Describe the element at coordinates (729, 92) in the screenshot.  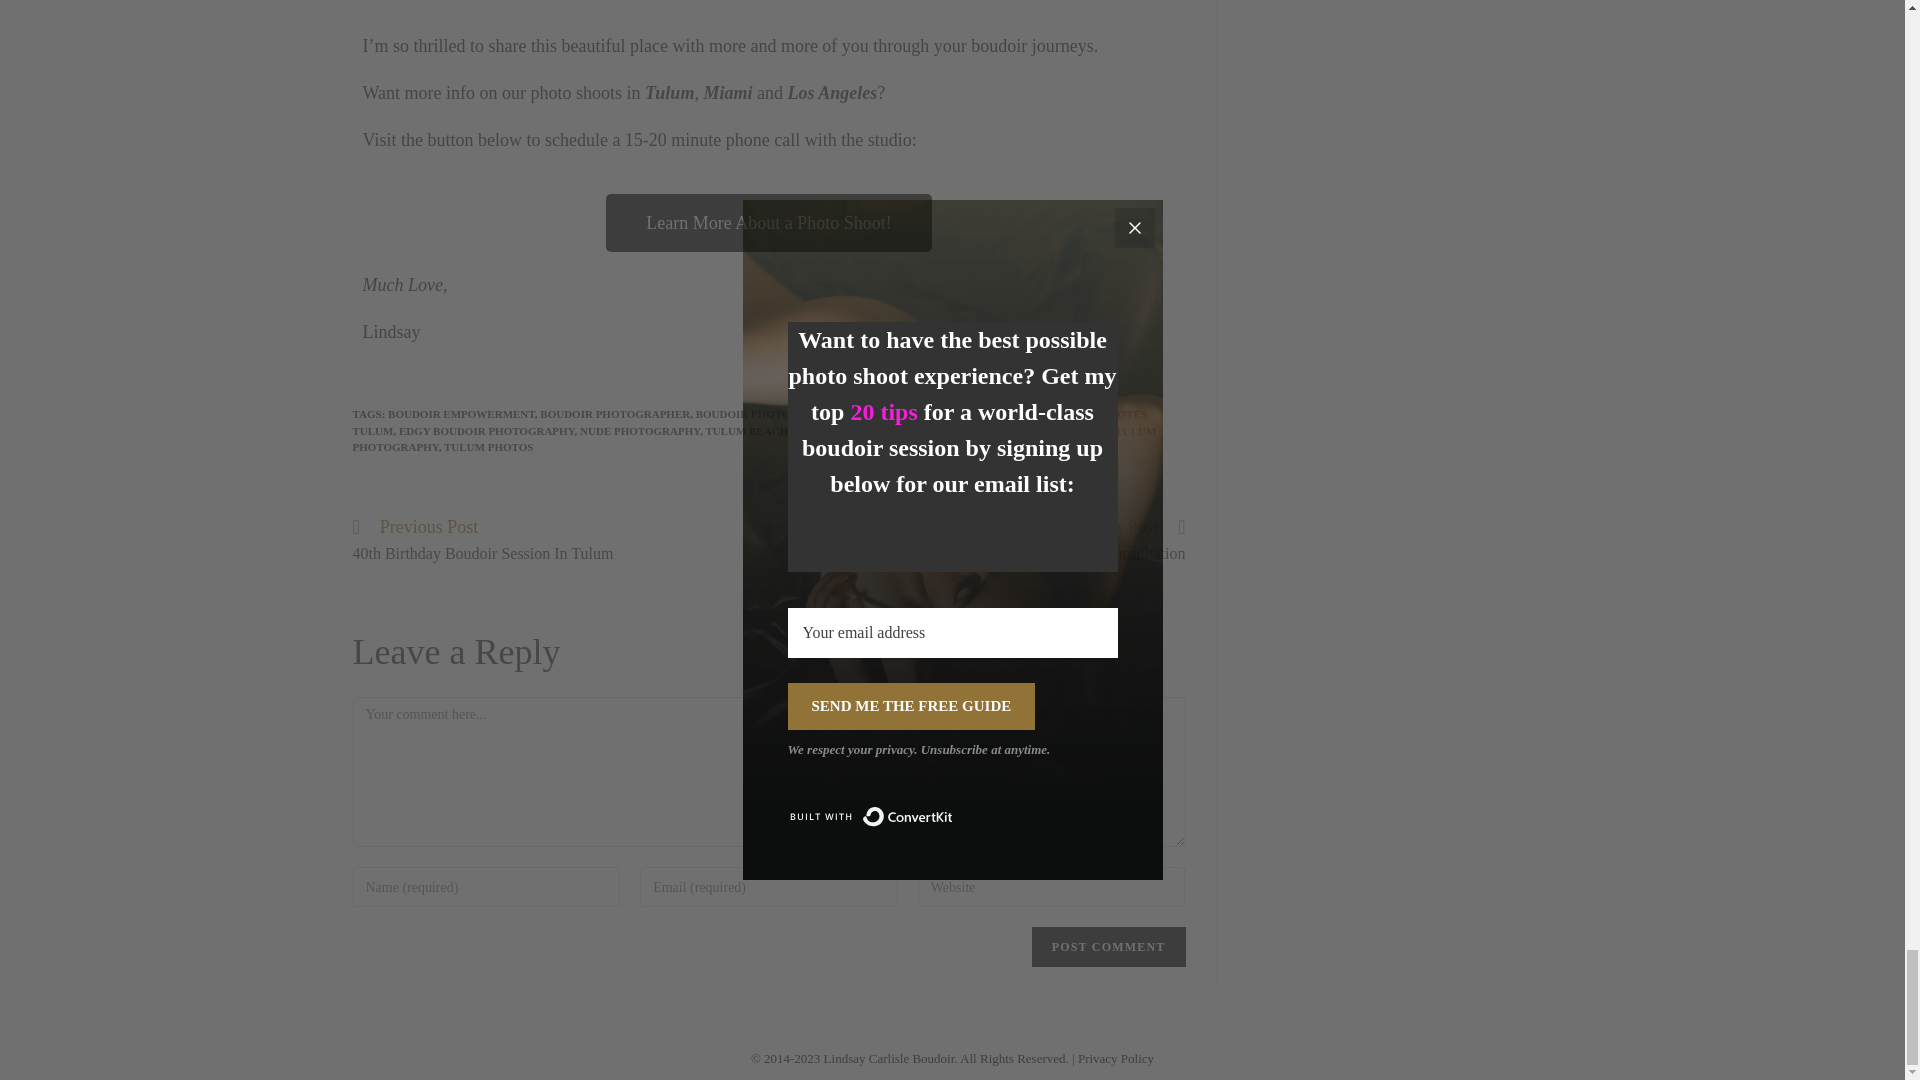
I see `TULUM BEACH PHOTOS` at that location.